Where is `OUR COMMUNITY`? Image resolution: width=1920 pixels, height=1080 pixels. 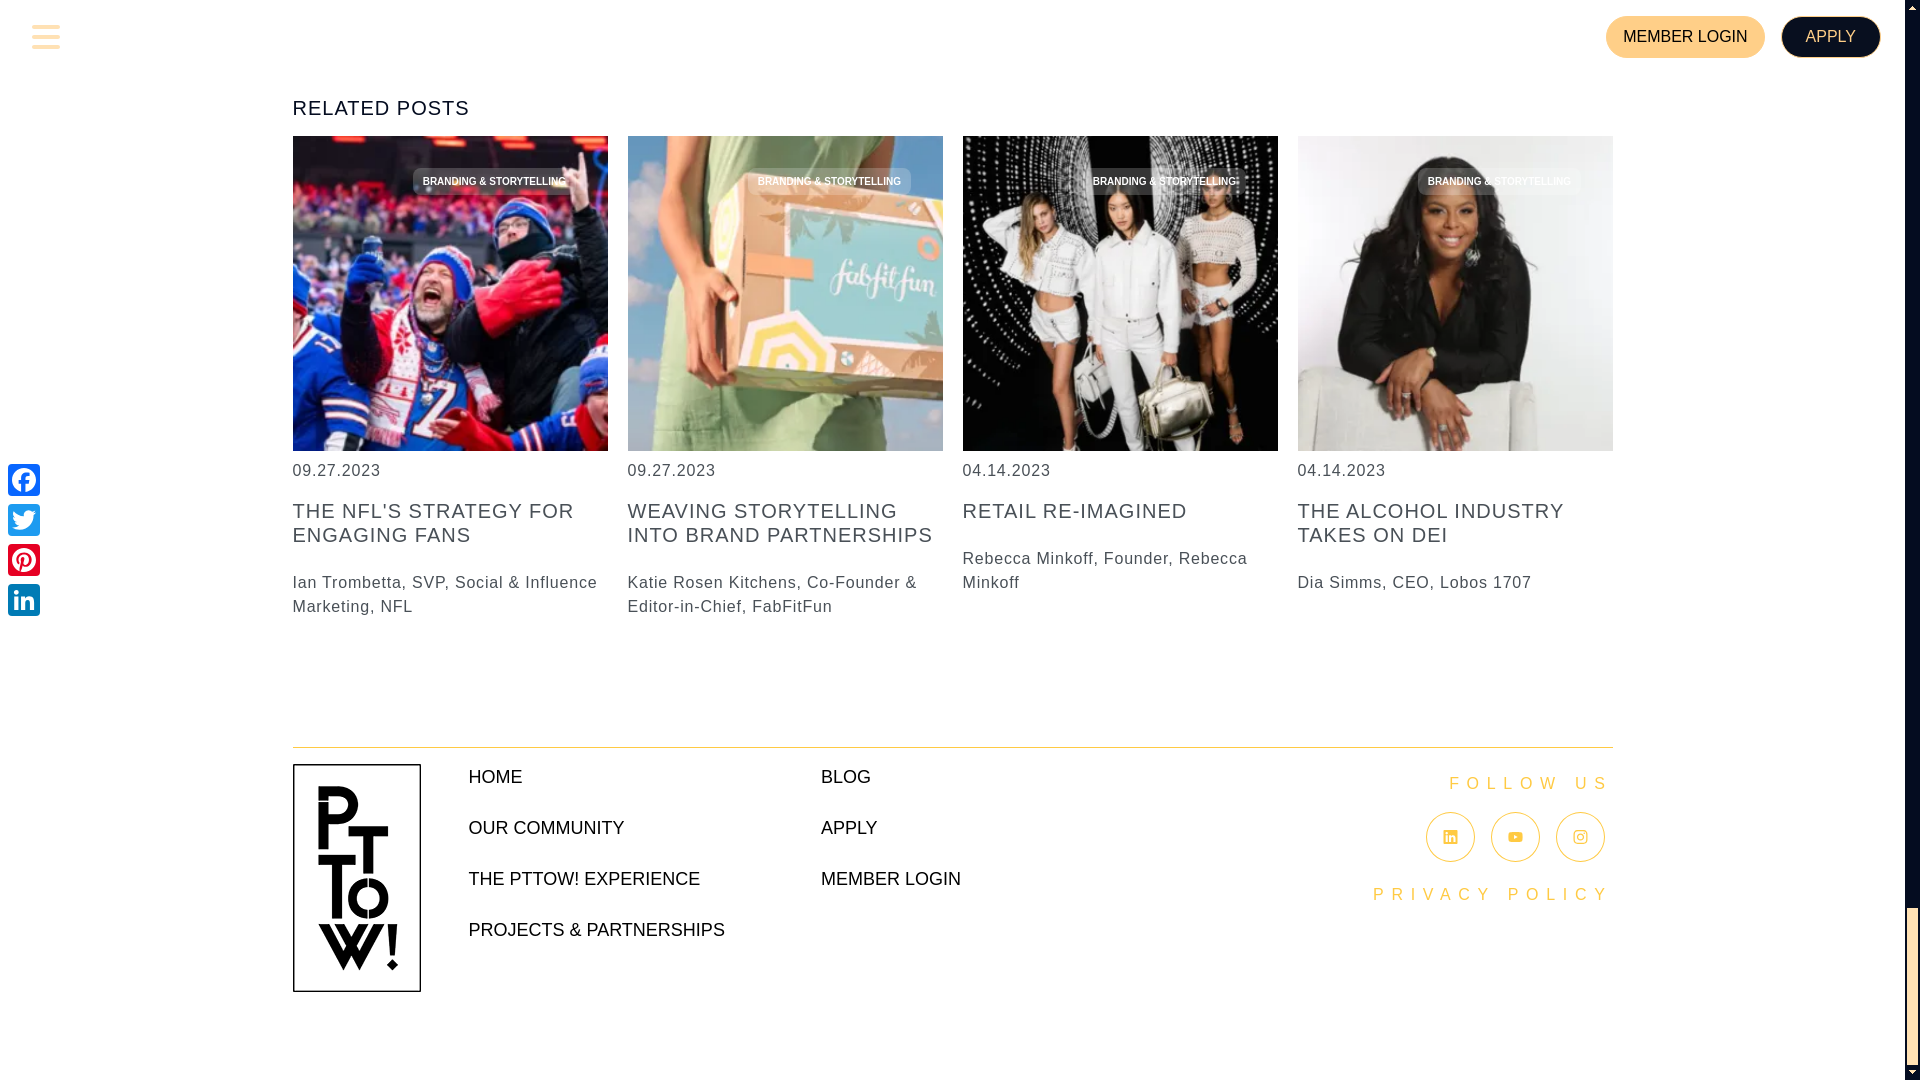 OUR COMMUNITY is located at coordinates (546, 828).